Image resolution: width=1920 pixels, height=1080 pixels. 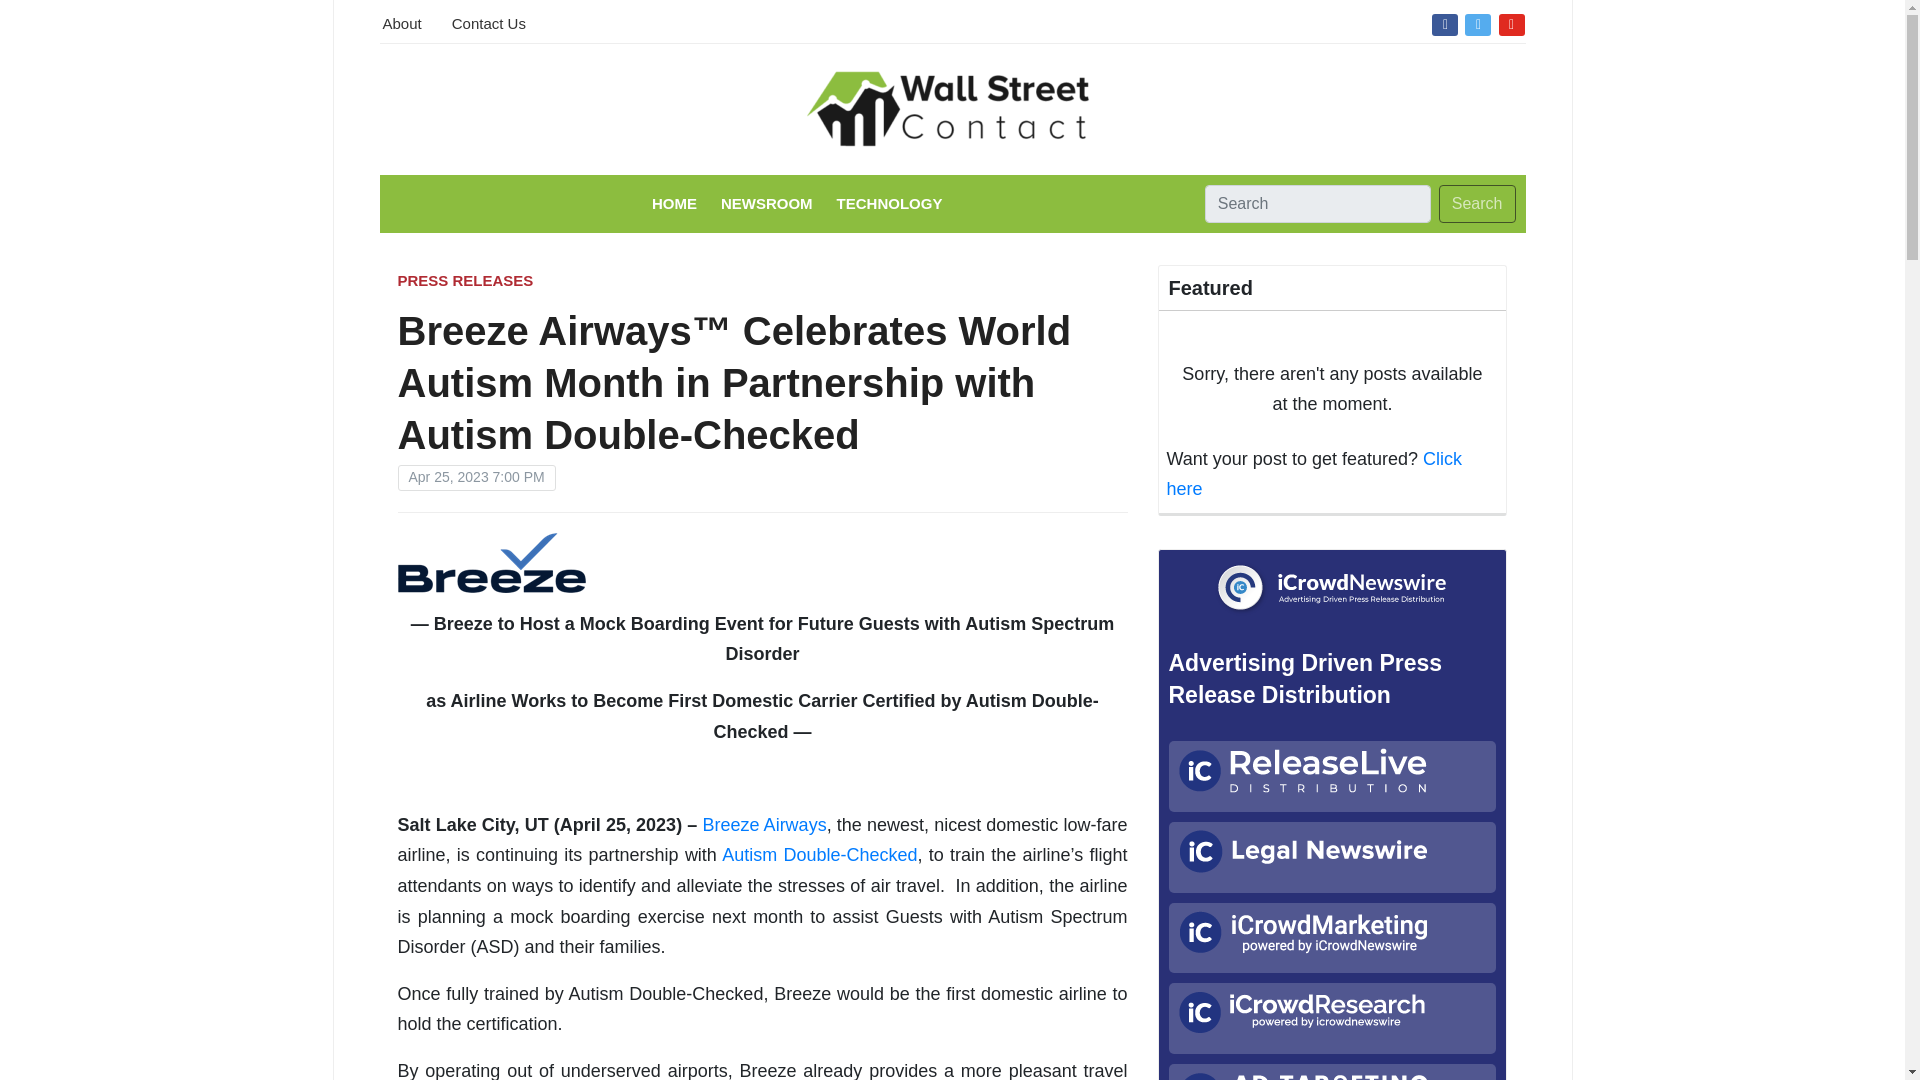 I want to click on Twitter, so click(x=1477, y=22).